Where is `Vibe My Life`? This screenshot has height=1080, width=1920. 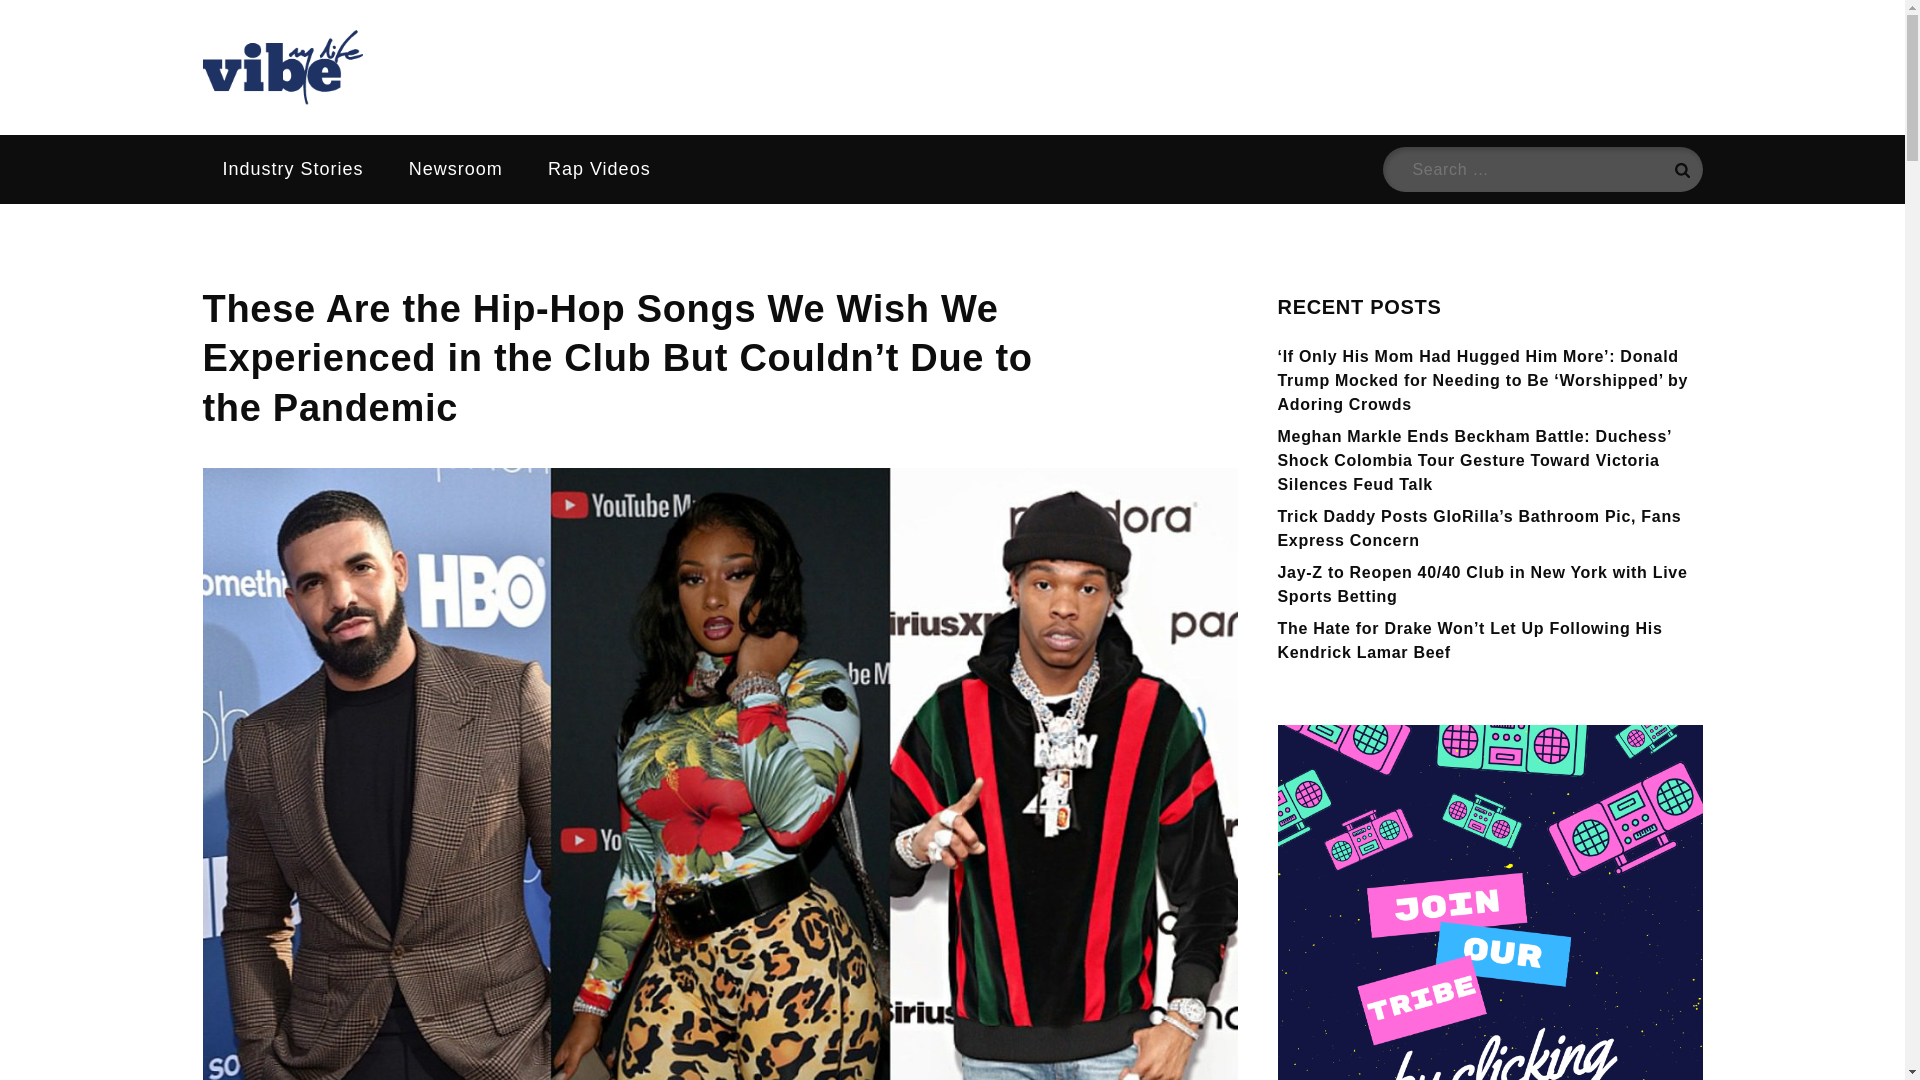
Vibe My Life is located at coordinates (338, 128).